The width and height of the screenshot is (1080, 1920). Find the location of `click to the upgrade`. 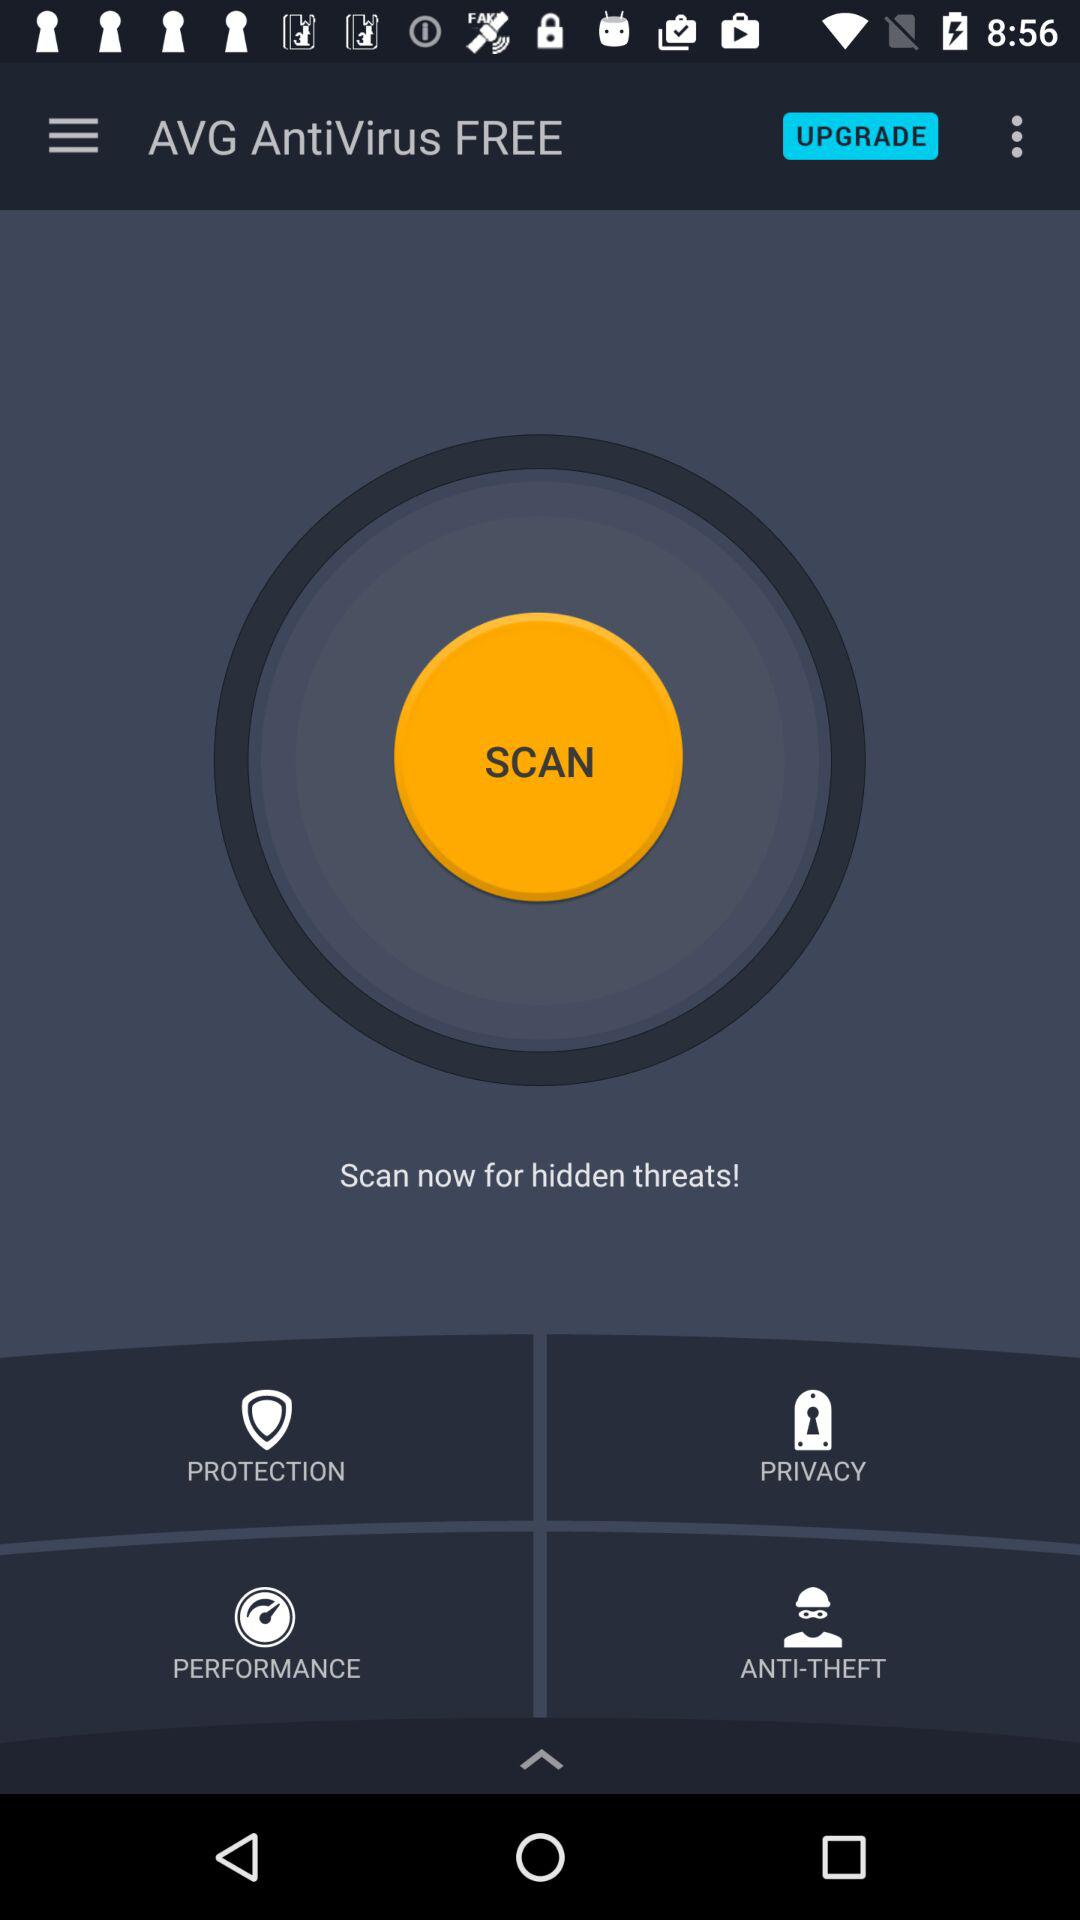

click to the upgrade is located at coordinates (860, 136).